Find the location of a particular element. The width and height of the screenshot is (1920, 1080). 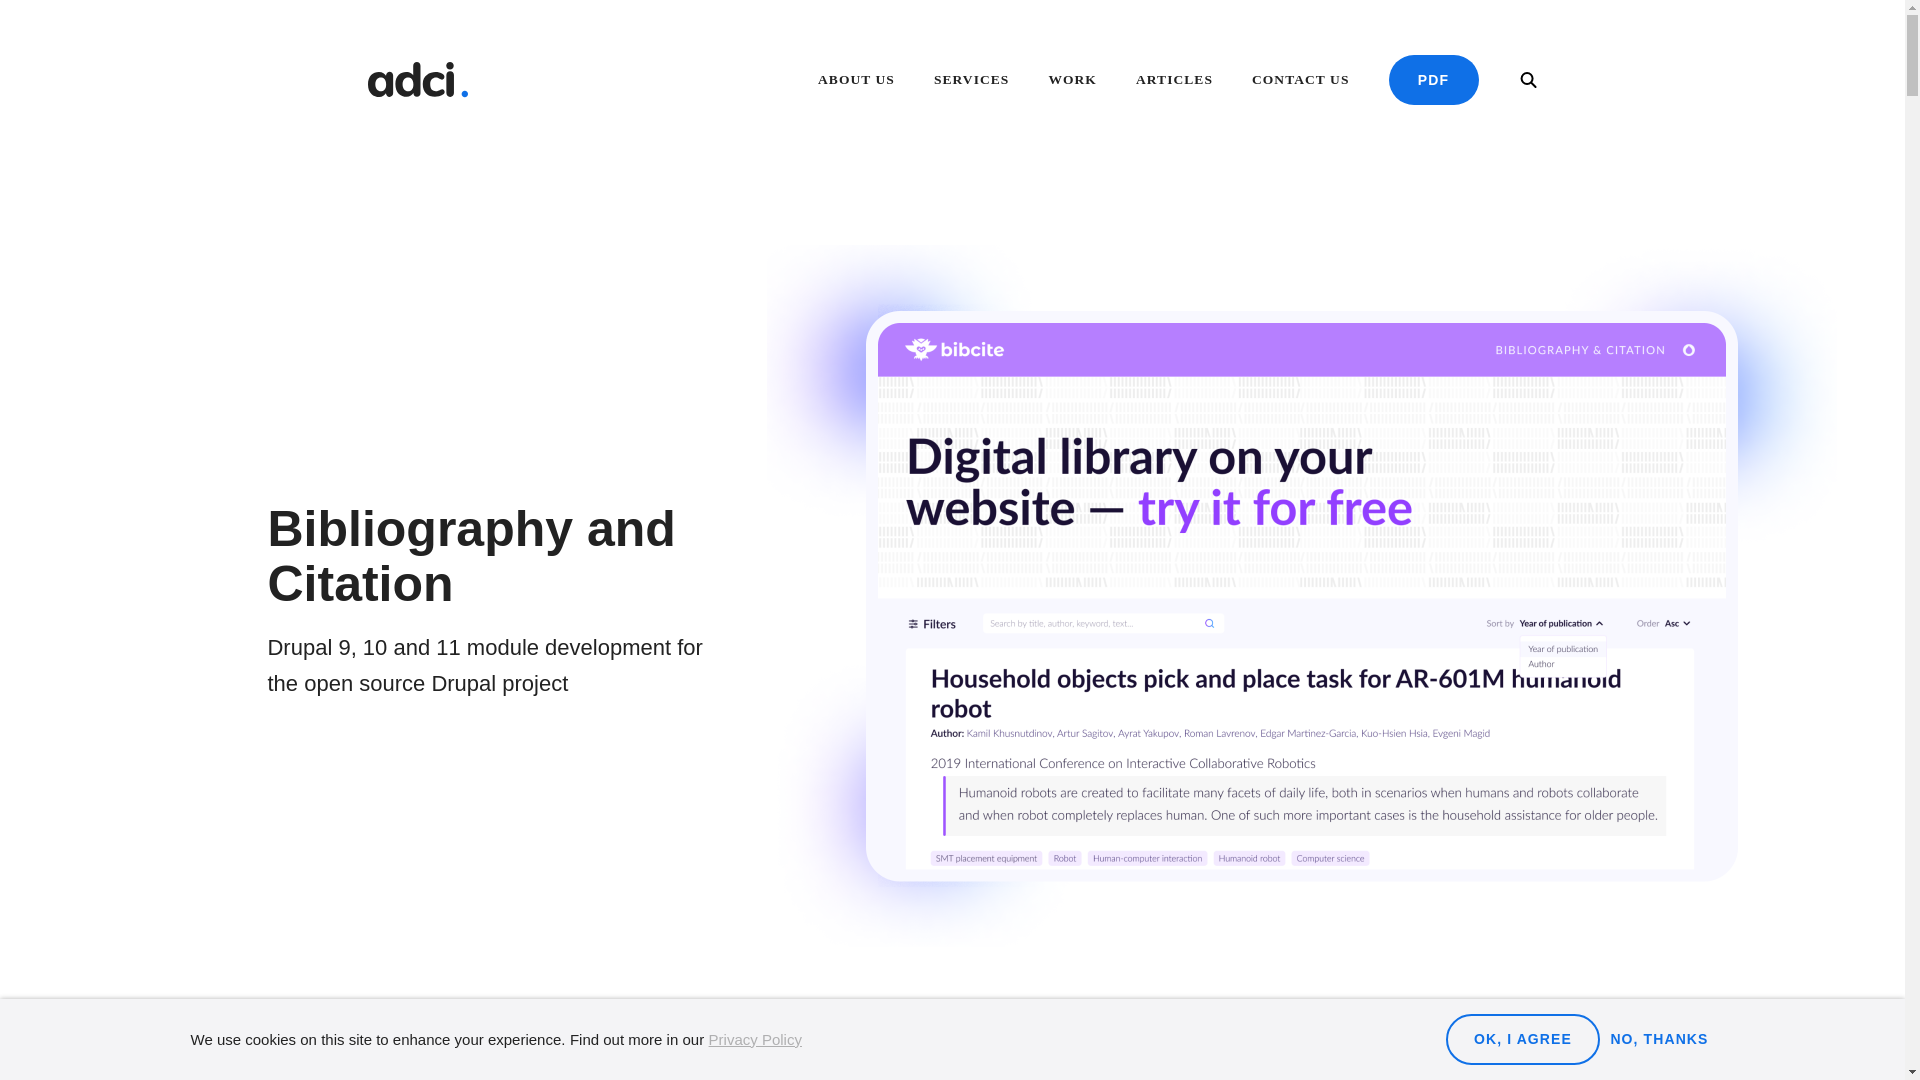

ARTICLES is located at coordinates (1174, 82).